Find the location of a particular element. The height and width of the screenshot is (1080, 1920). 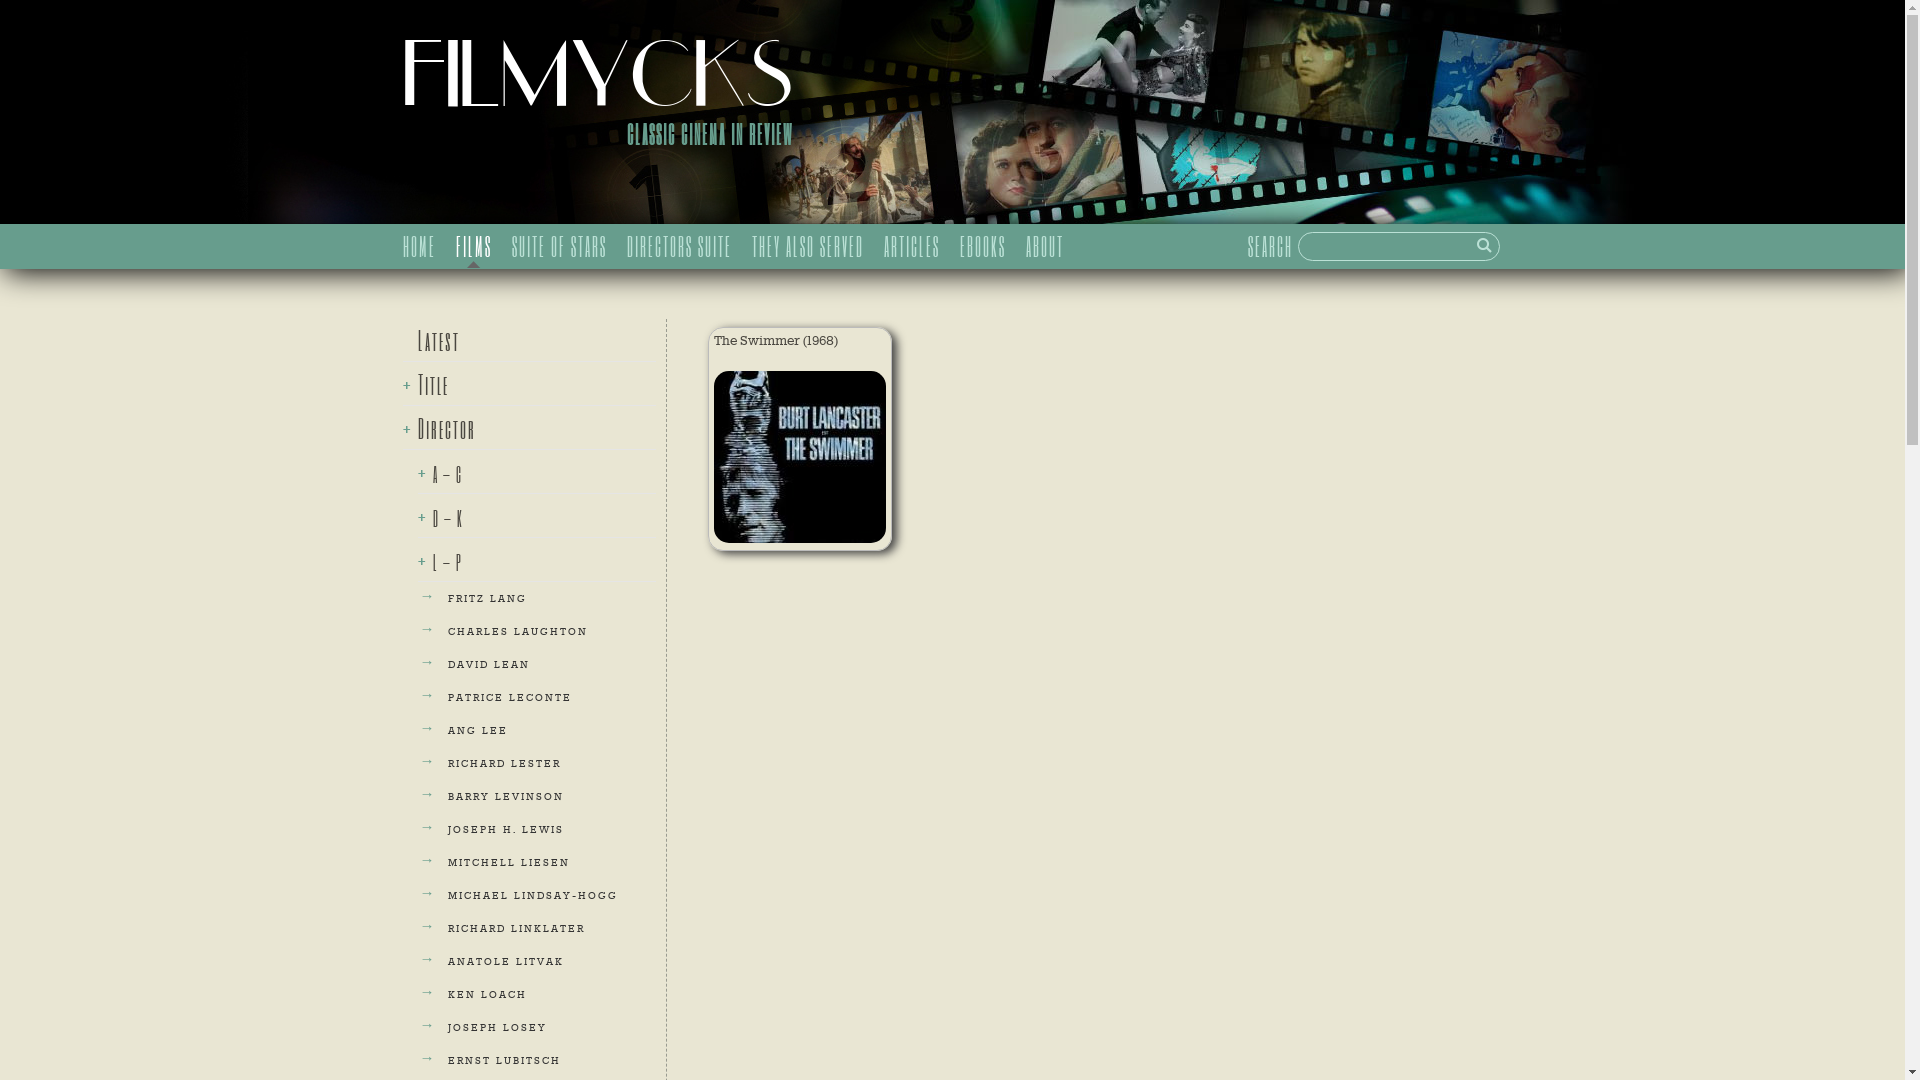

ARTICLES is located at coordinates (912, 246).